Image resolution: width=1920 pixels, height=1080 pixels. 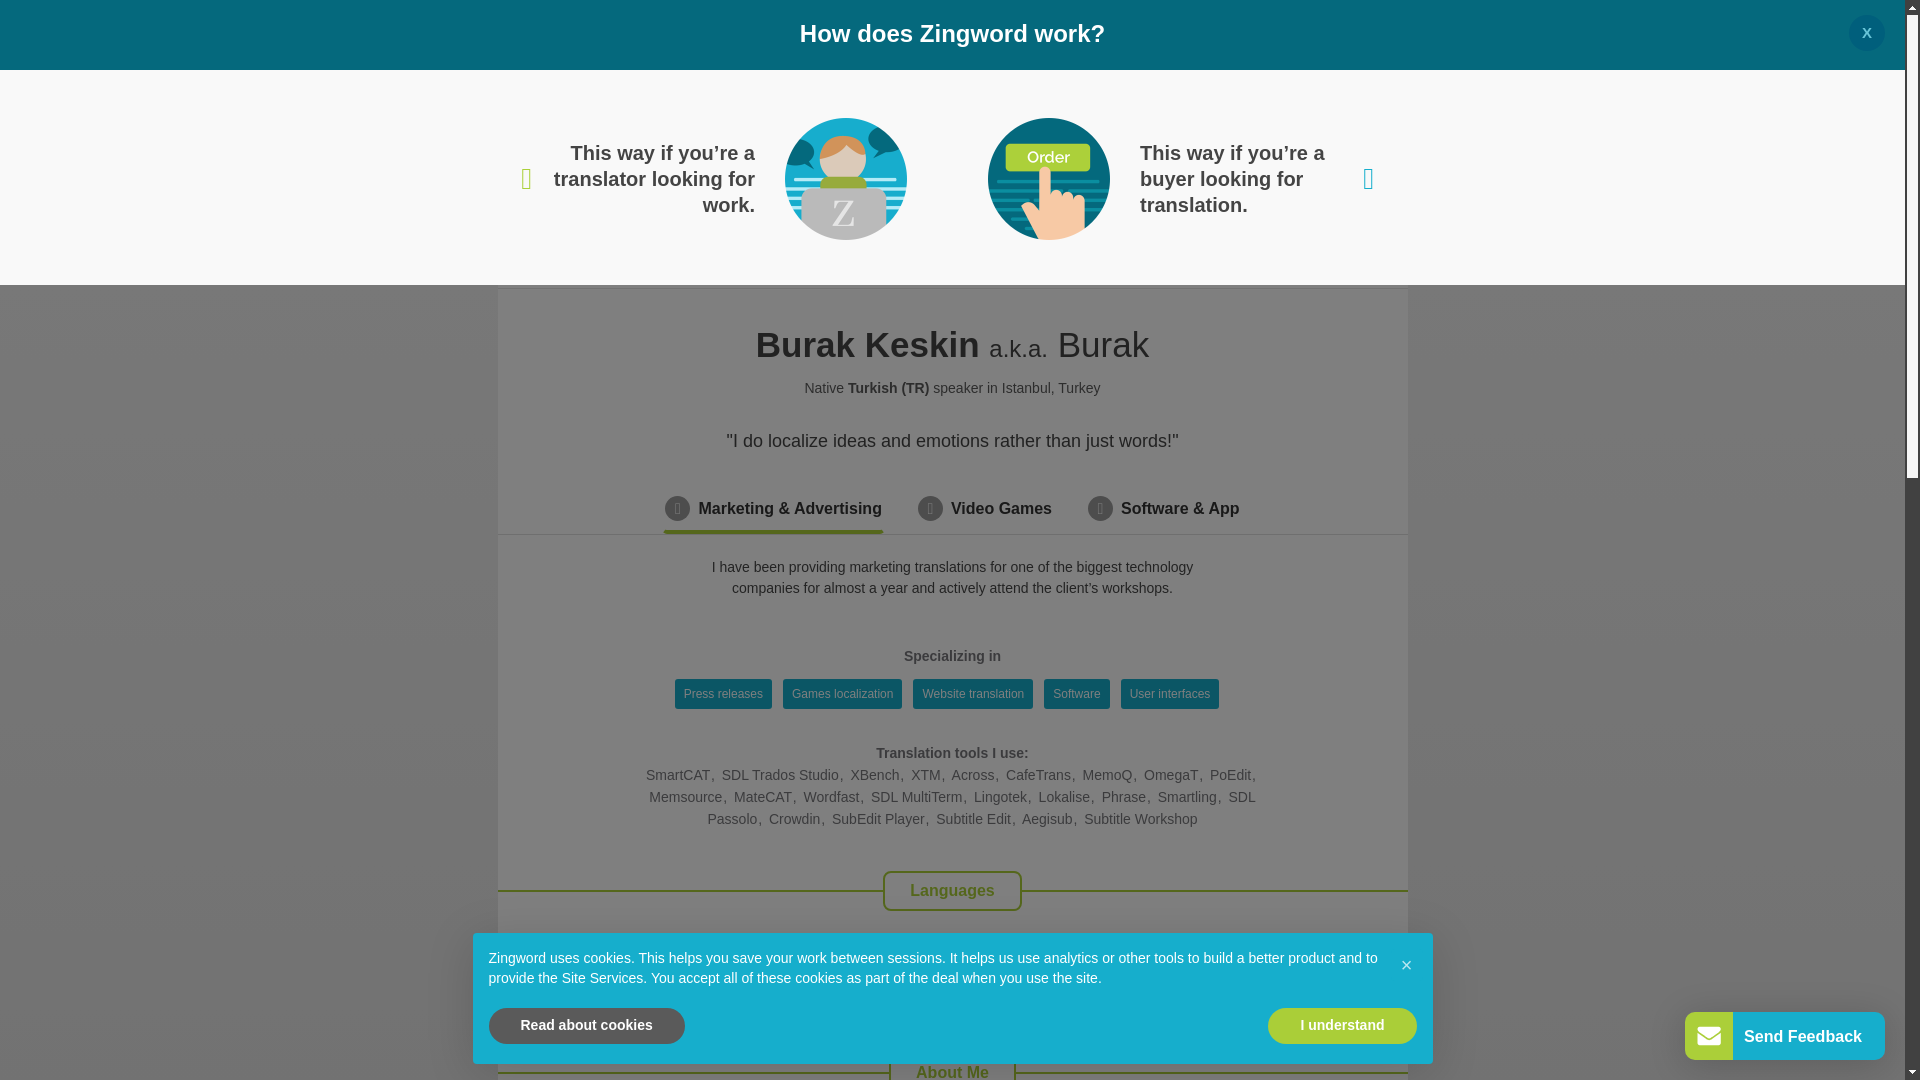 I want to click on Add to project, so click(x=1338, y=108).